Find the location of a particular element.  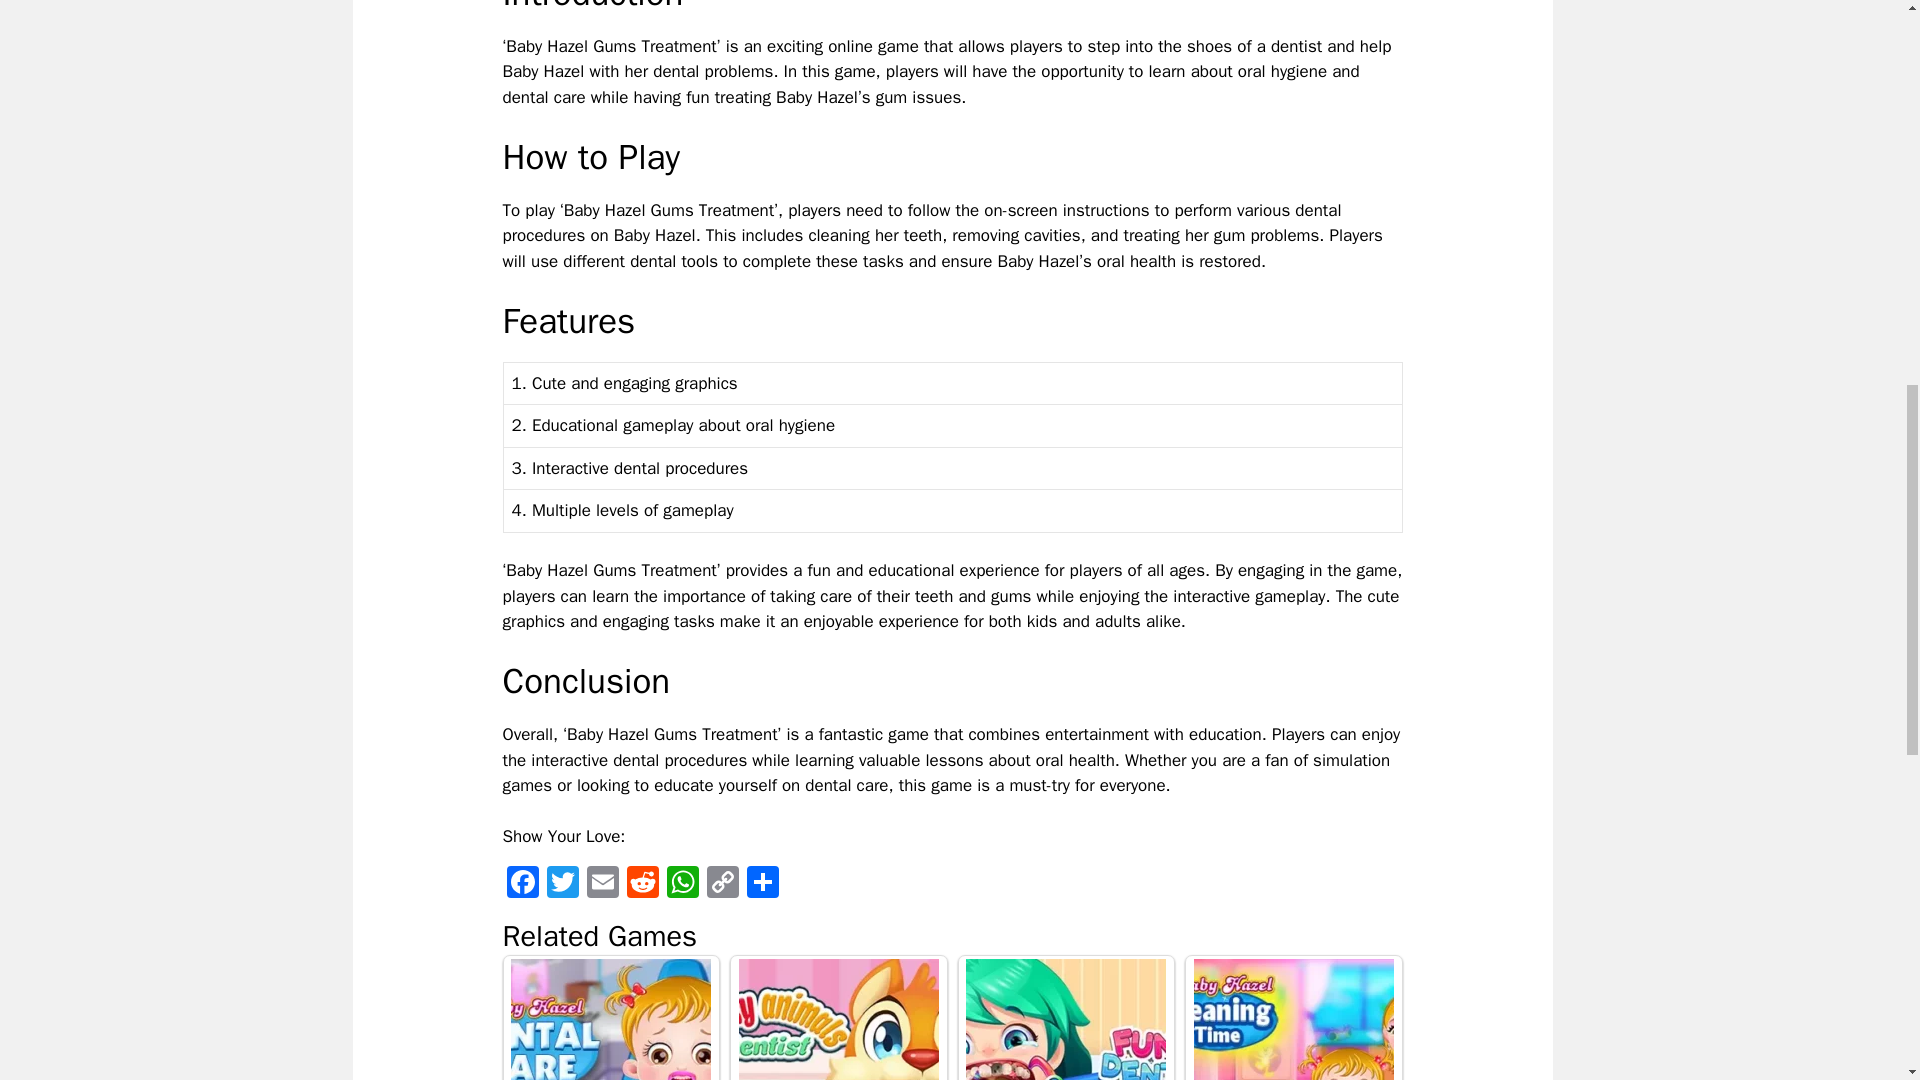

Play Baby Hazel Cleaning Time Game is located at coordinates (1294, 1018).